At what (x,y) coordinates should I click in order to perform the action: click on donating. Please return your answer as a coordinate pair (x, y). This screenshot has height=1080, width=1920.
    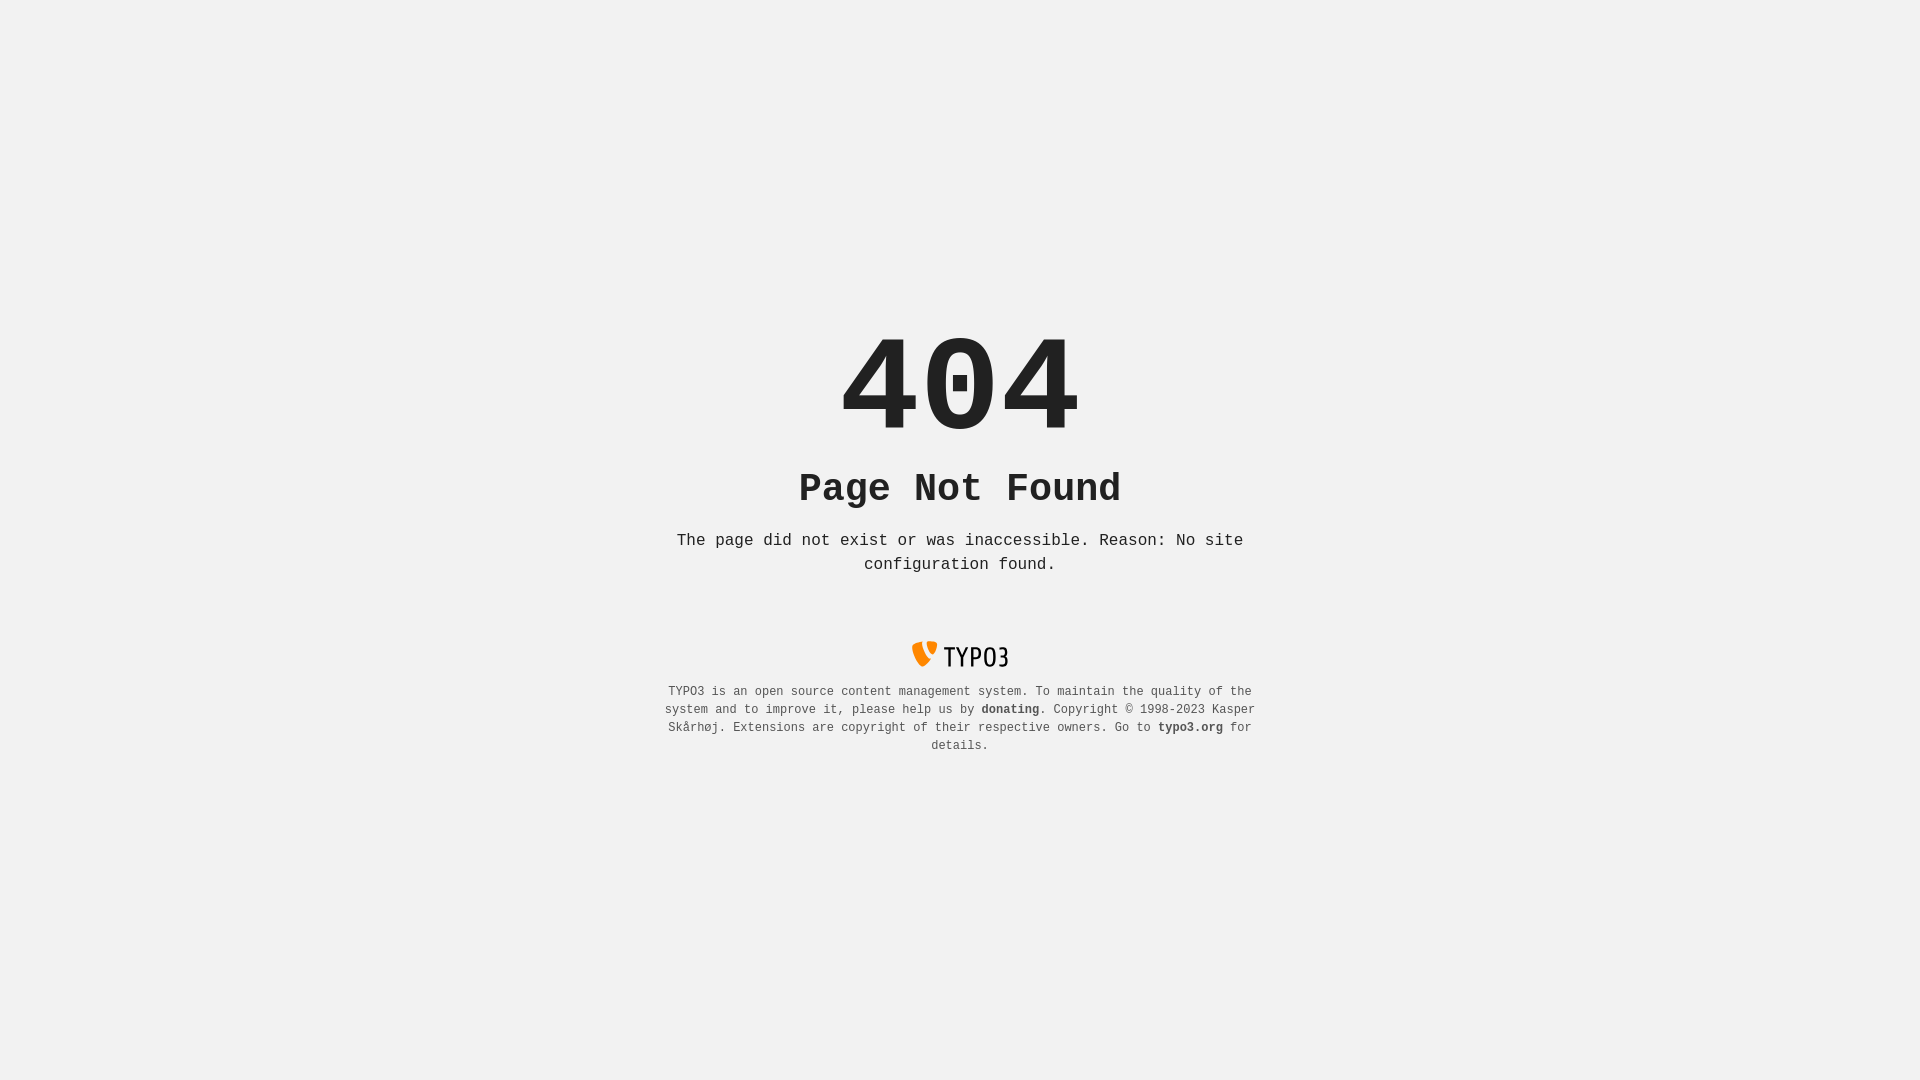
    Looking at the image, I should click on (1011, 710).